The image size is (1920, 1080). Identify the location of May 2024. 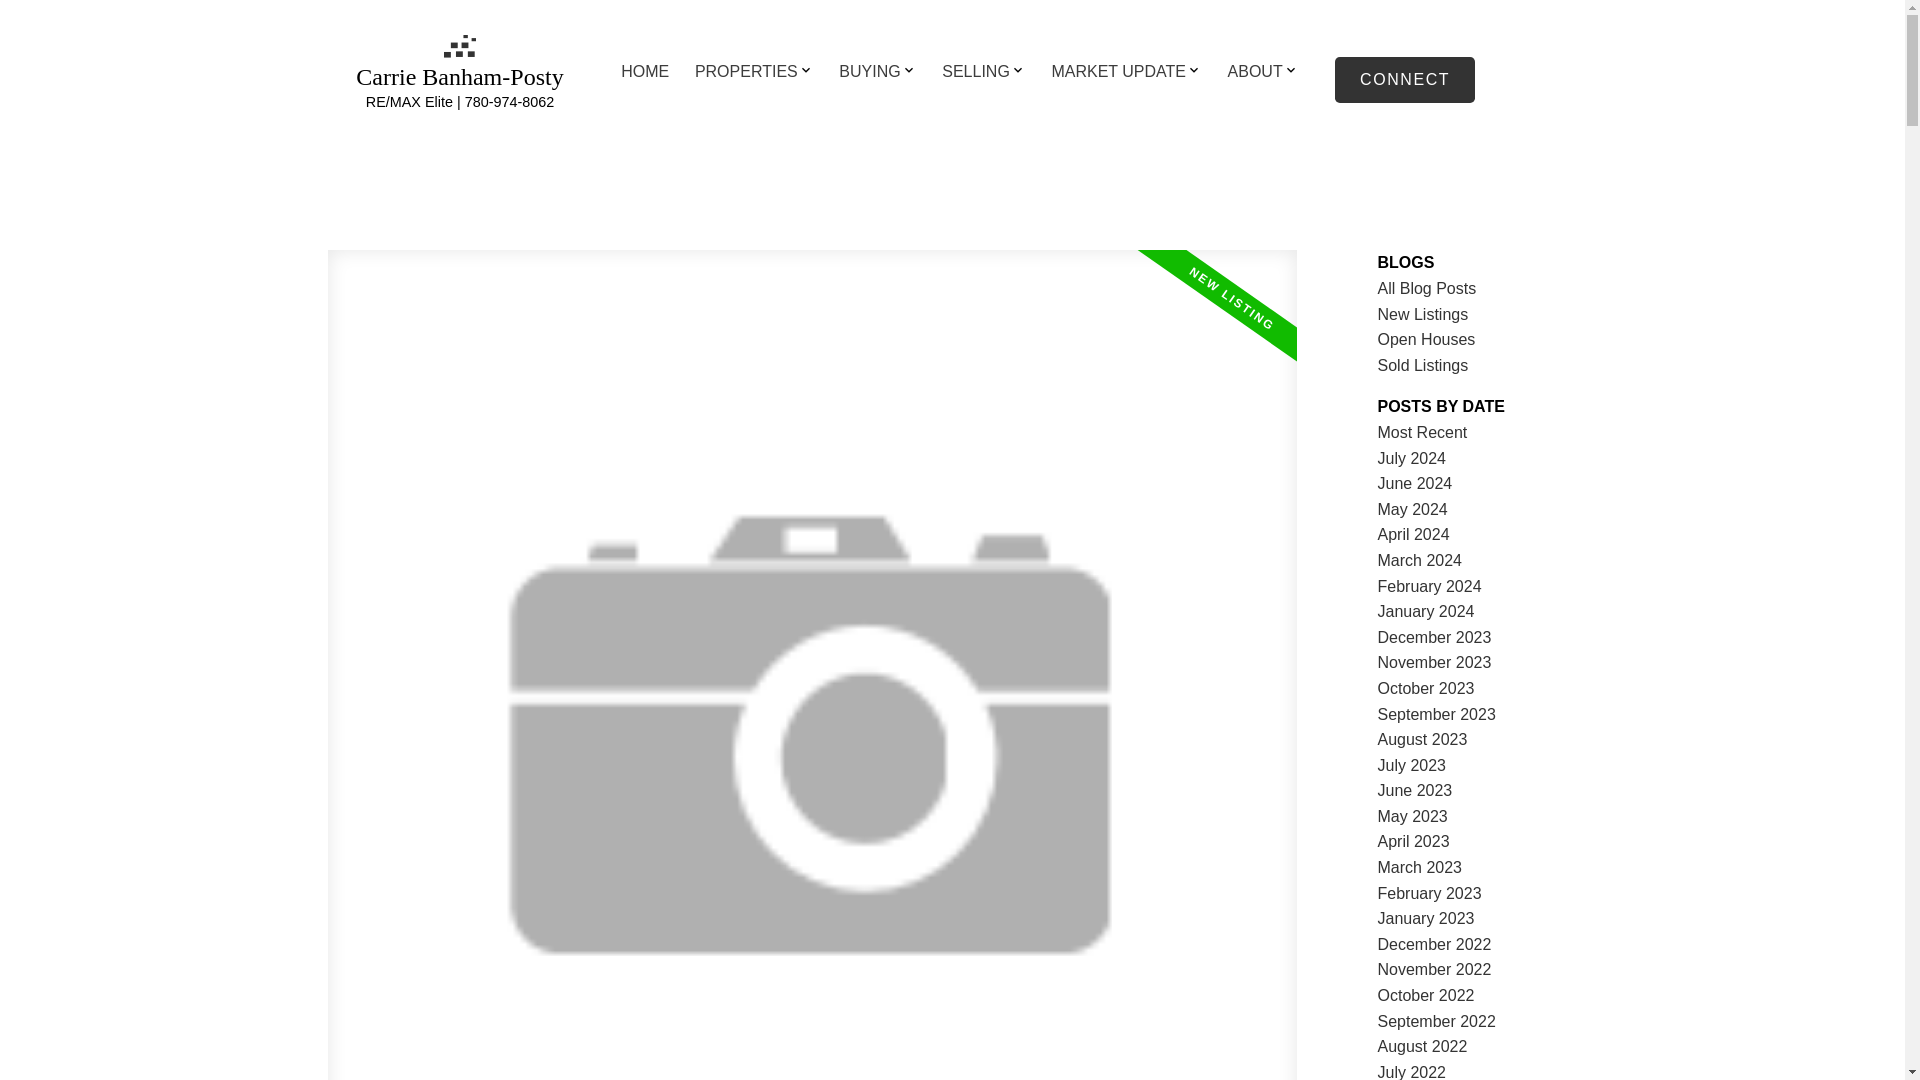
(1412, 510).